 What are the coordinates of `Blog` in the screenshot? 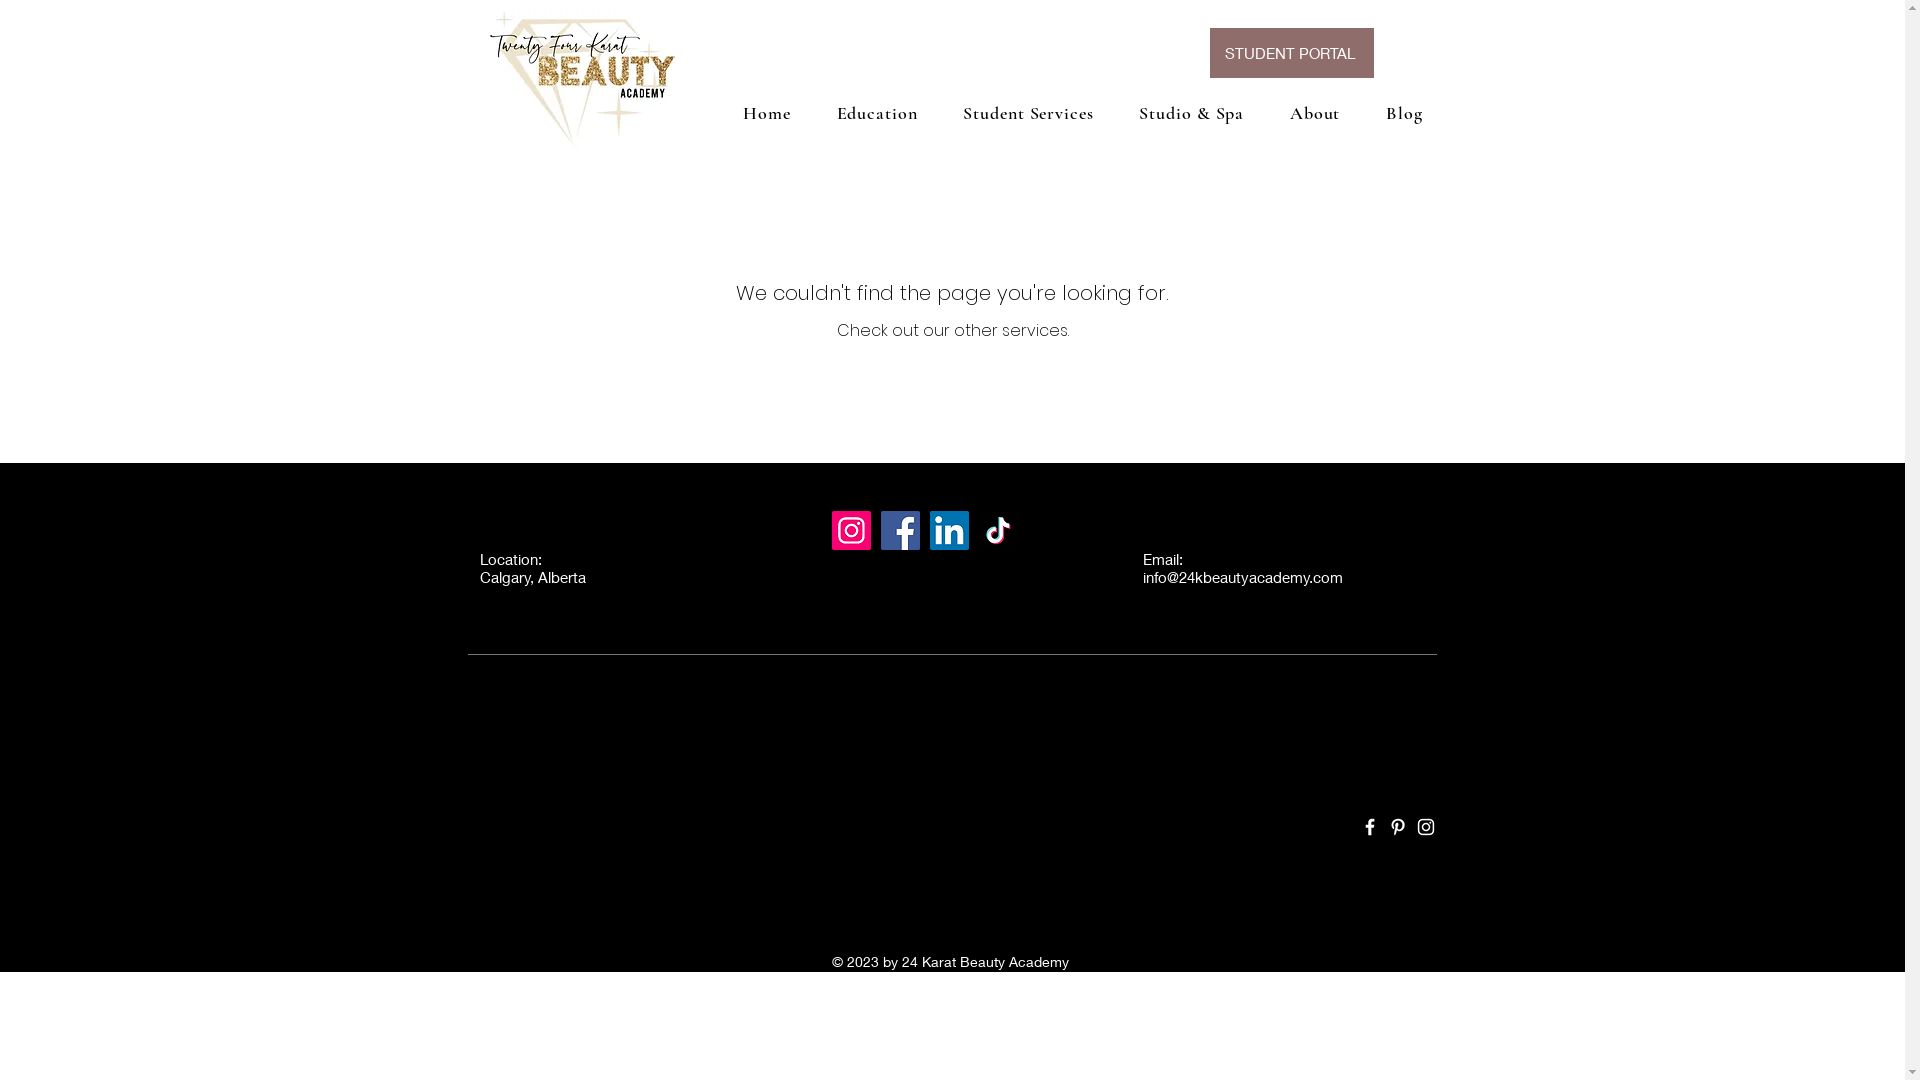 It's located at (1404, 113).